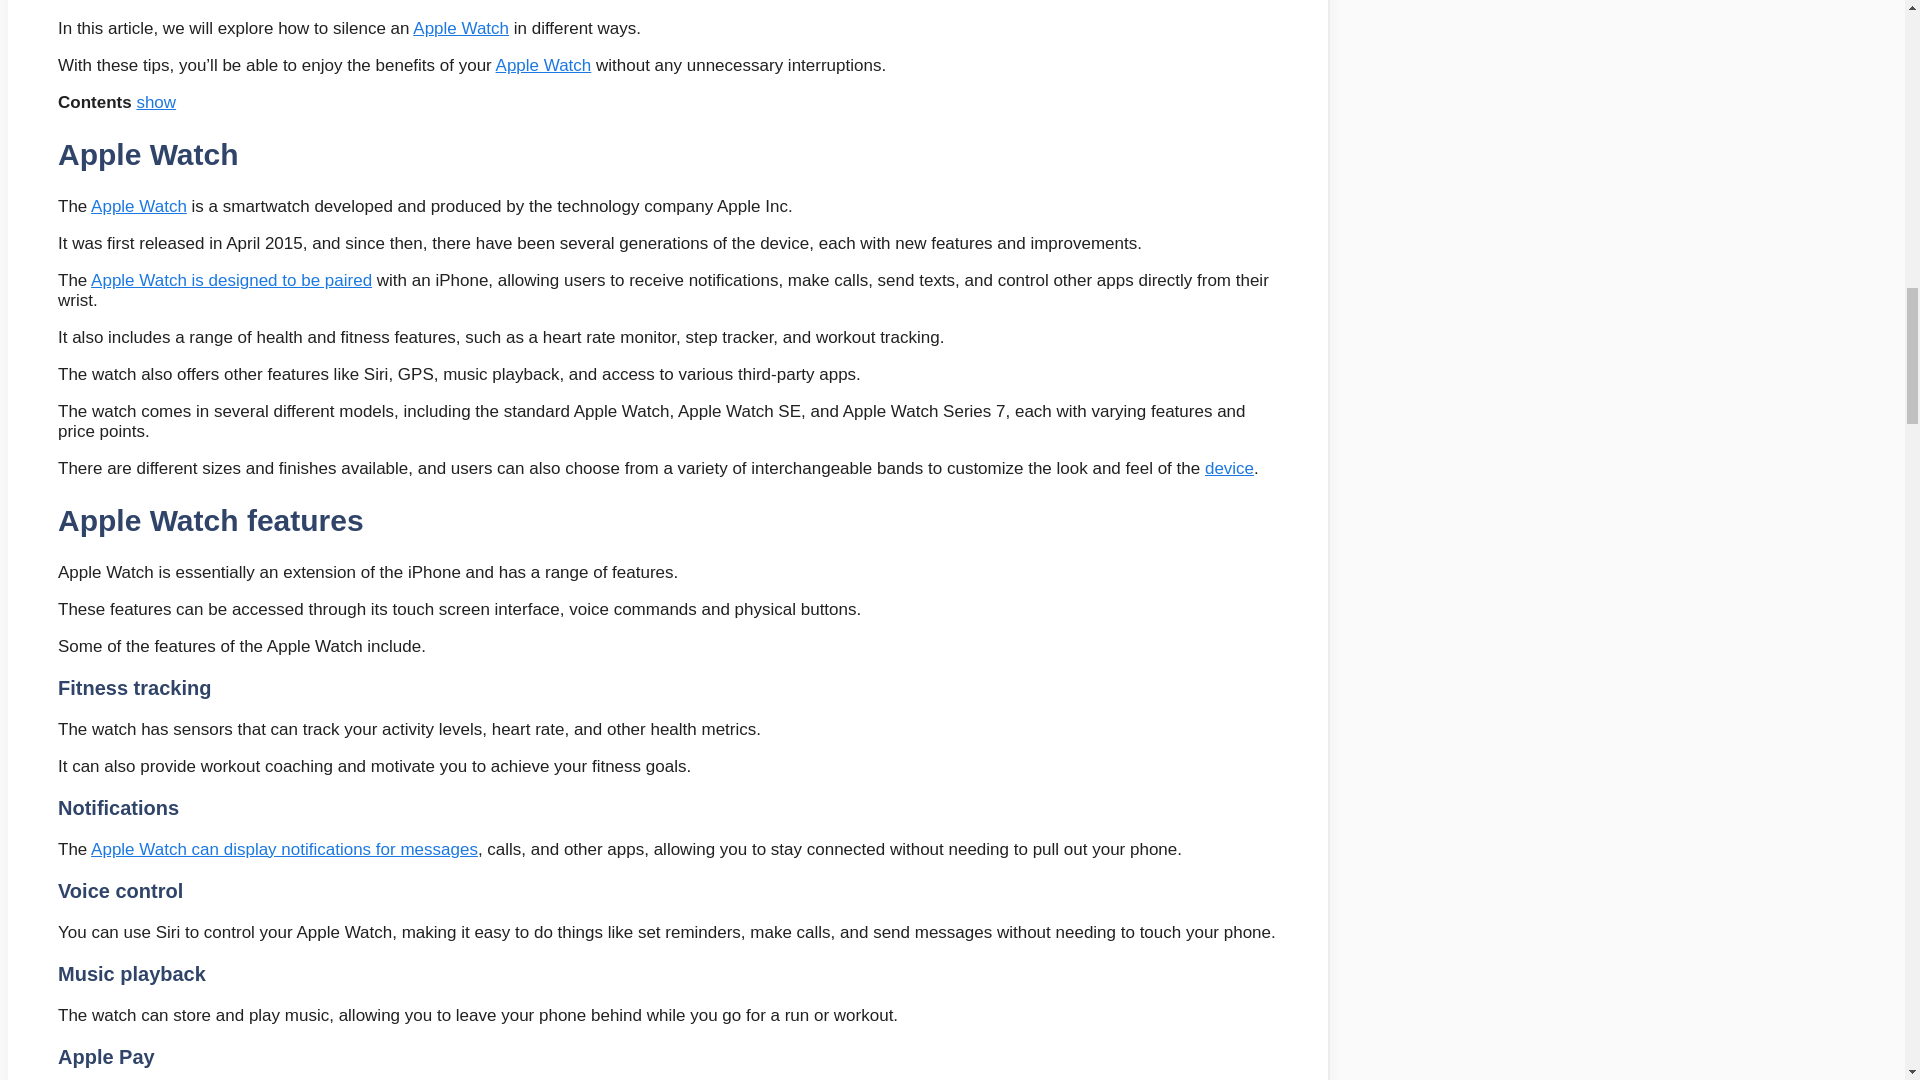 This screenshot has height=1080, width=1920. I want to click on Apple Watch, so click(543, 65).